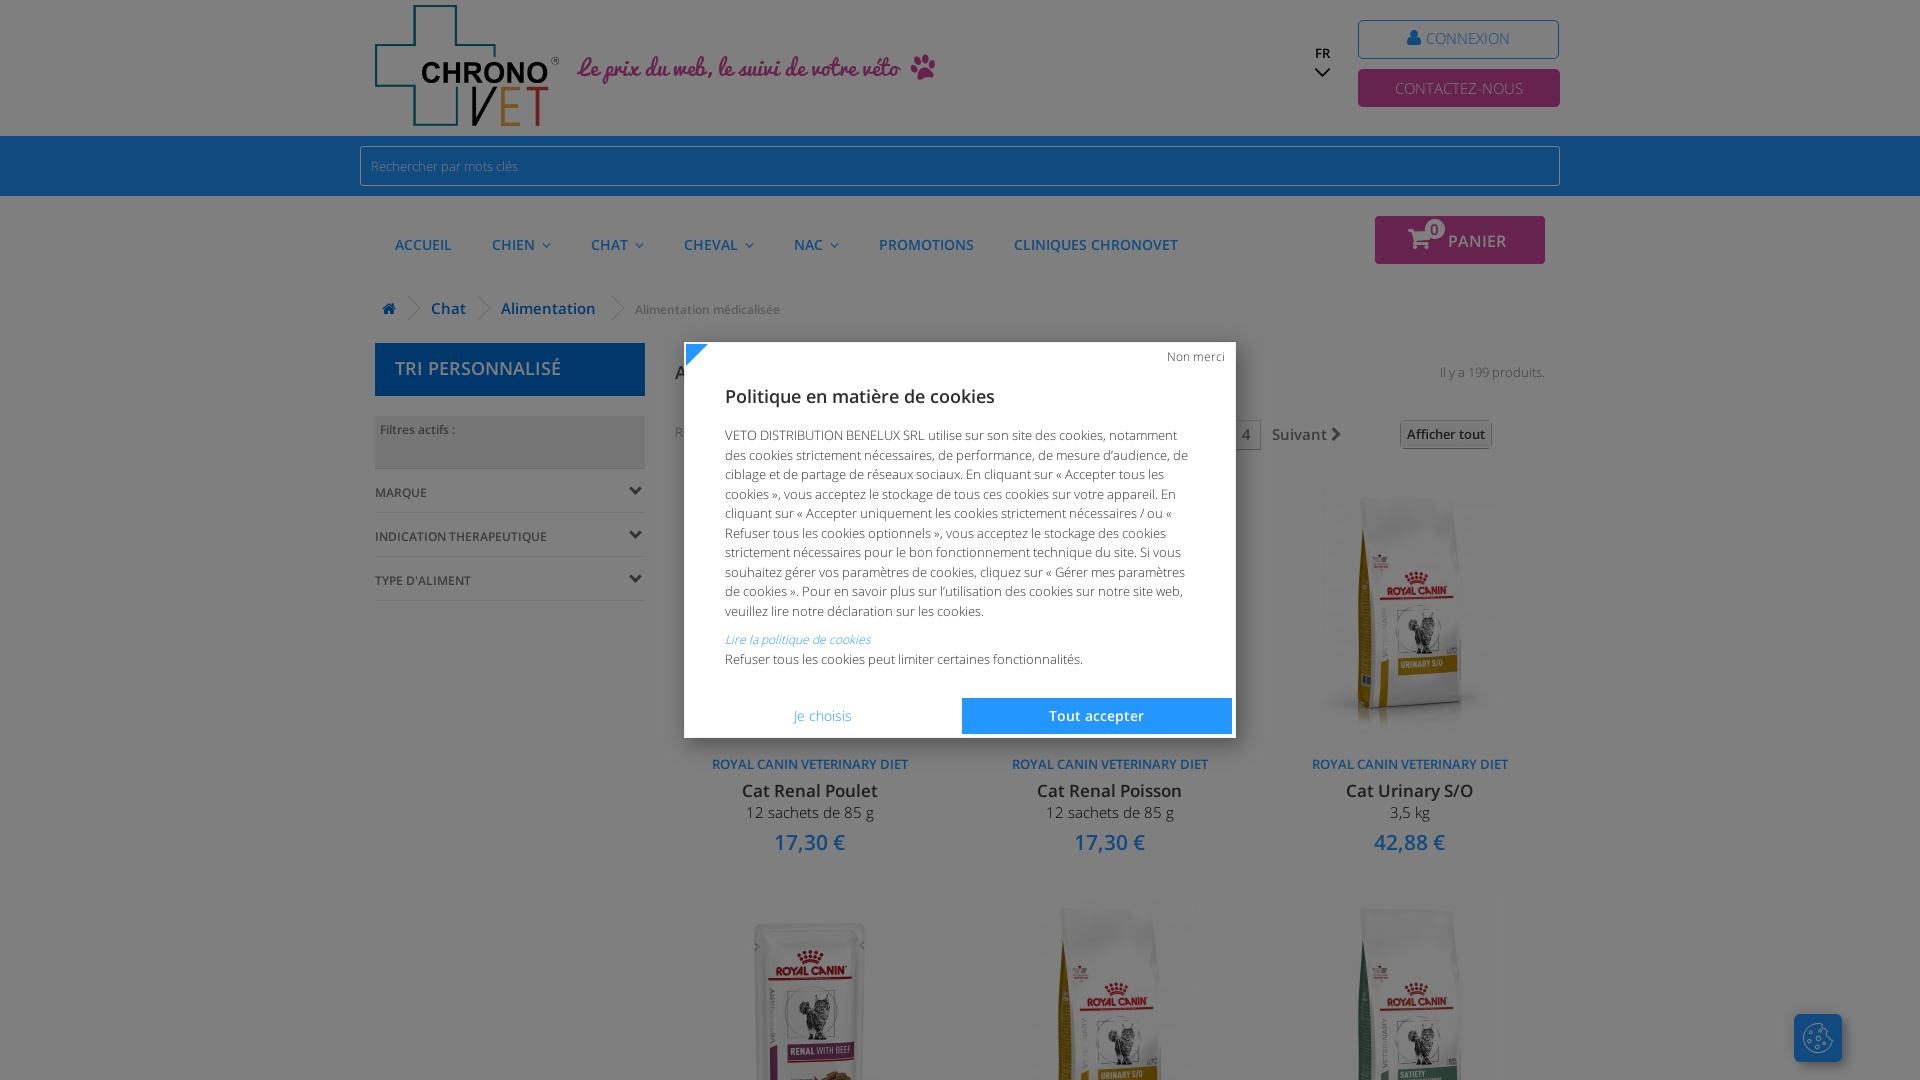  I want to click on ACCUEIL, so click(424, 244).